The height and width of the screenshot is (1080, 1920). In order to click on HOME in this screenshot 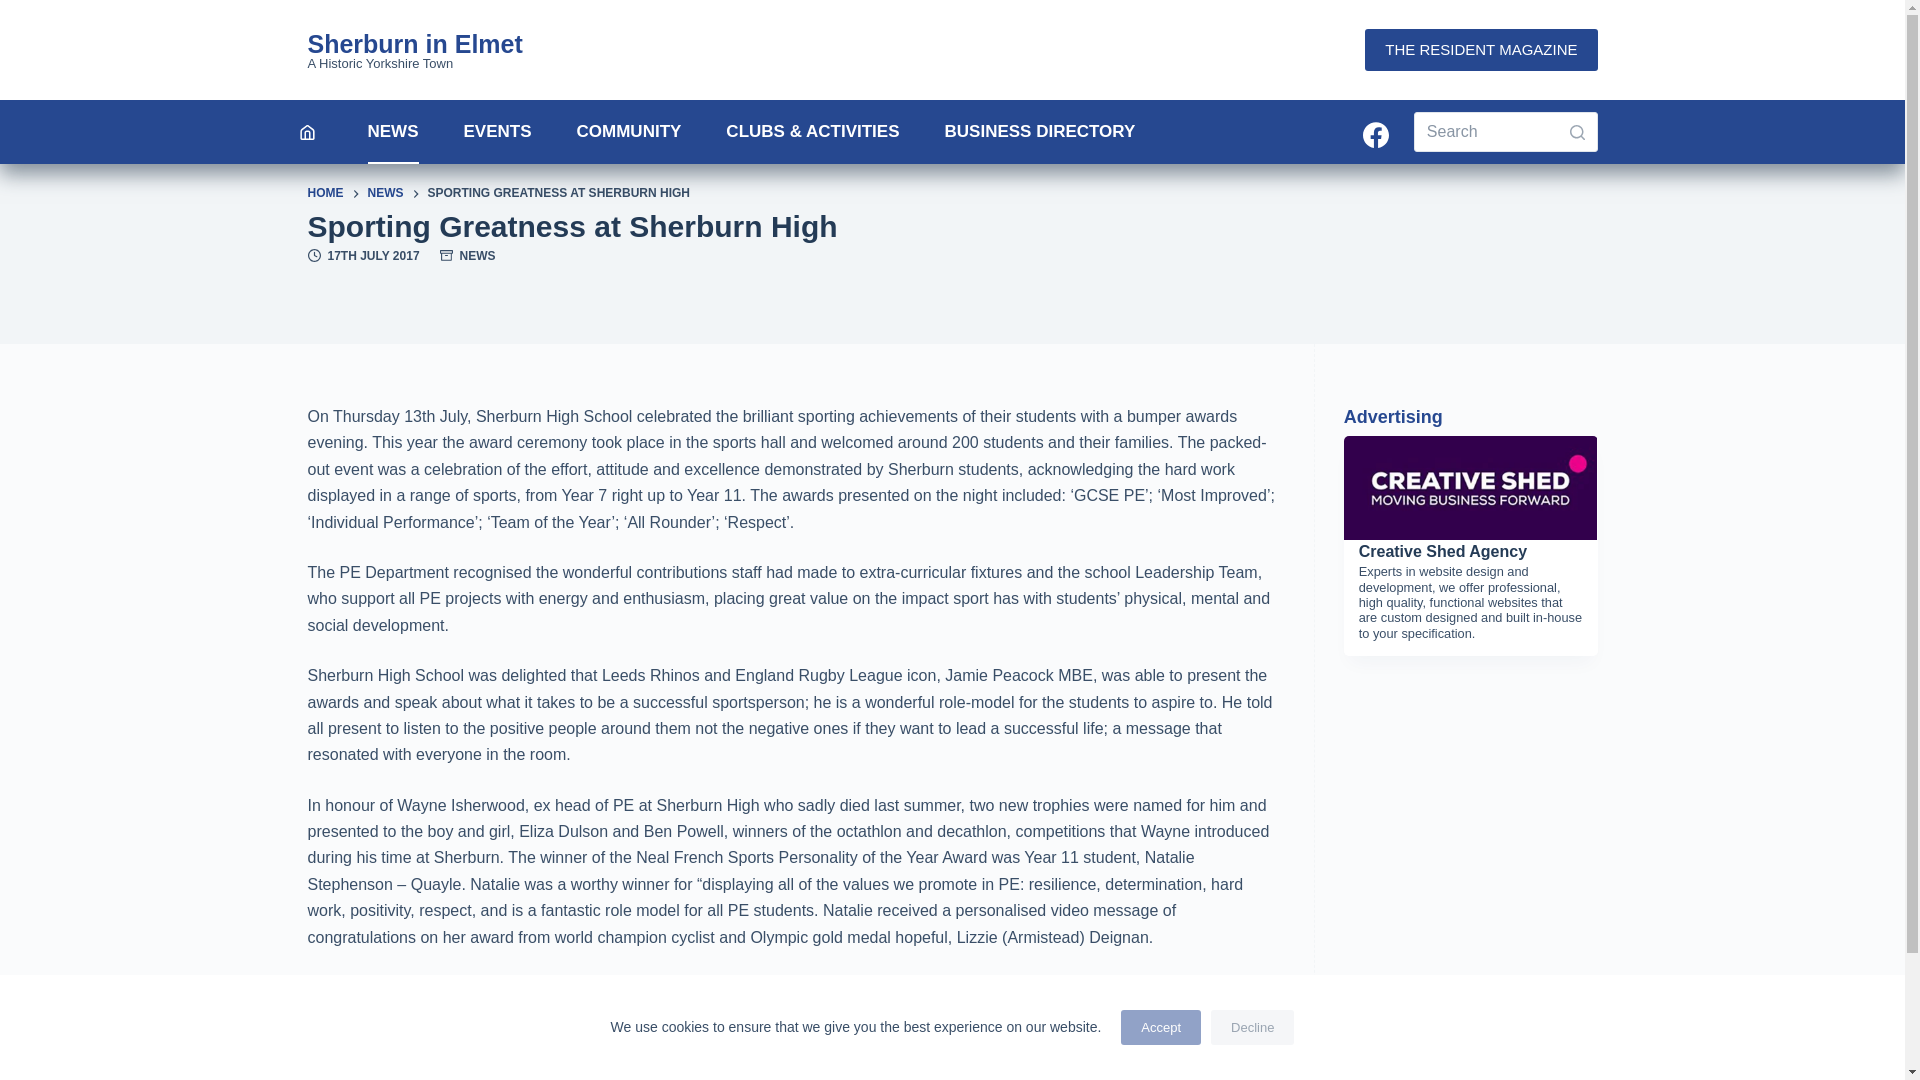, I will do `click(325, 194)`.